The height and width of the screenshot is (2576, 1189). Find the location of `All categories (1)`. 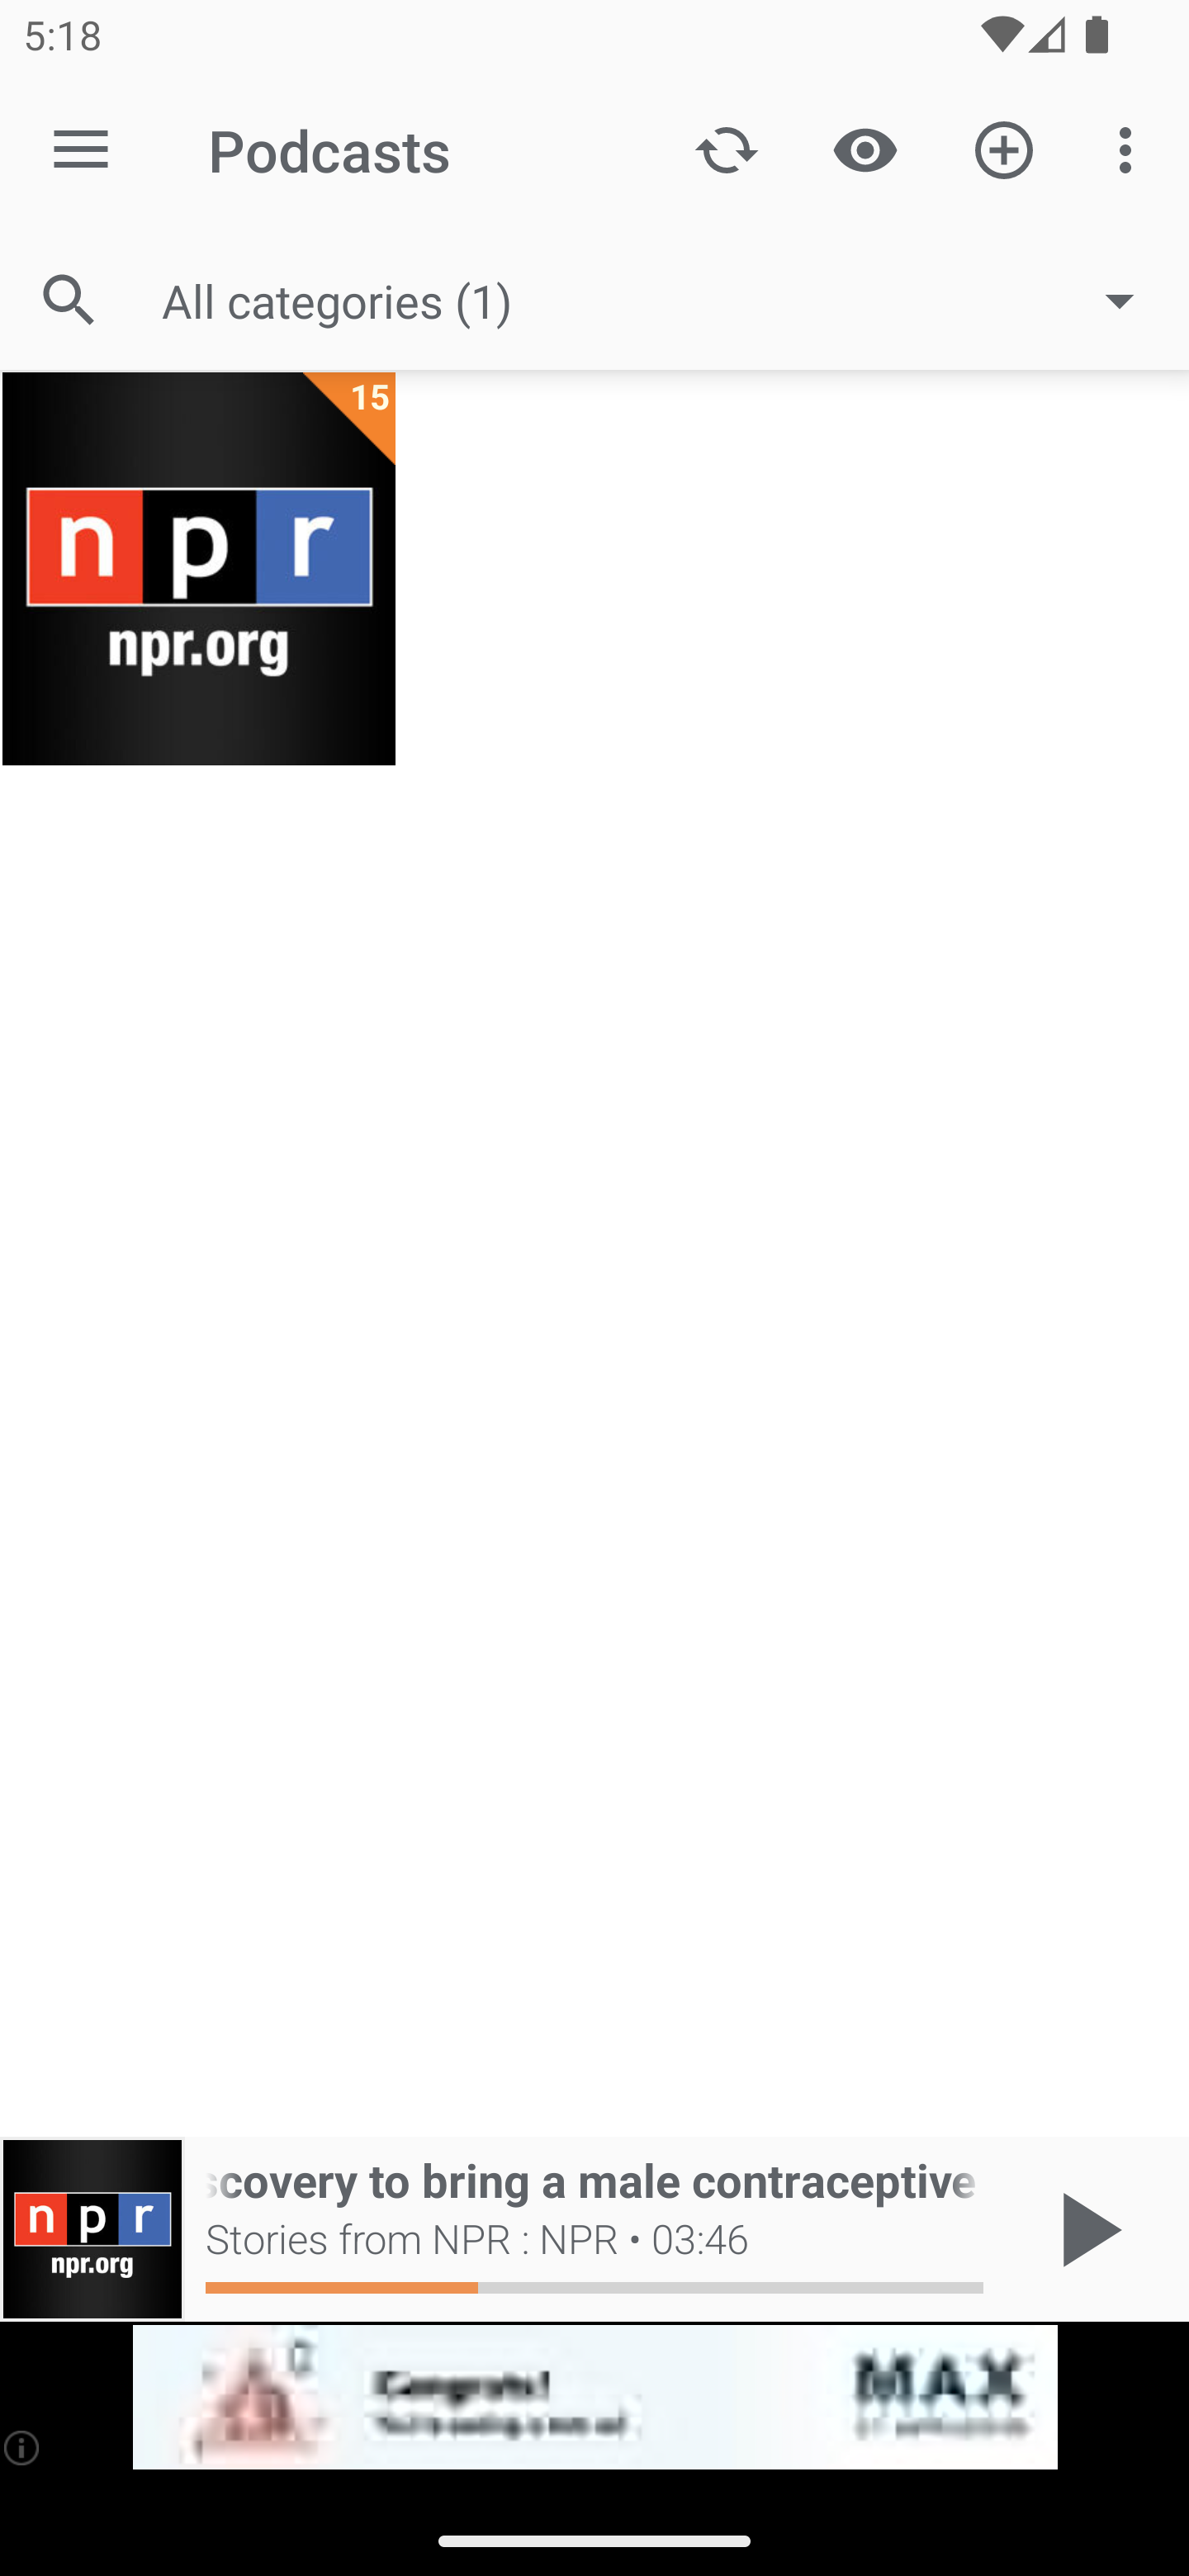

All categories (1) is located at coordinates (664, 300).